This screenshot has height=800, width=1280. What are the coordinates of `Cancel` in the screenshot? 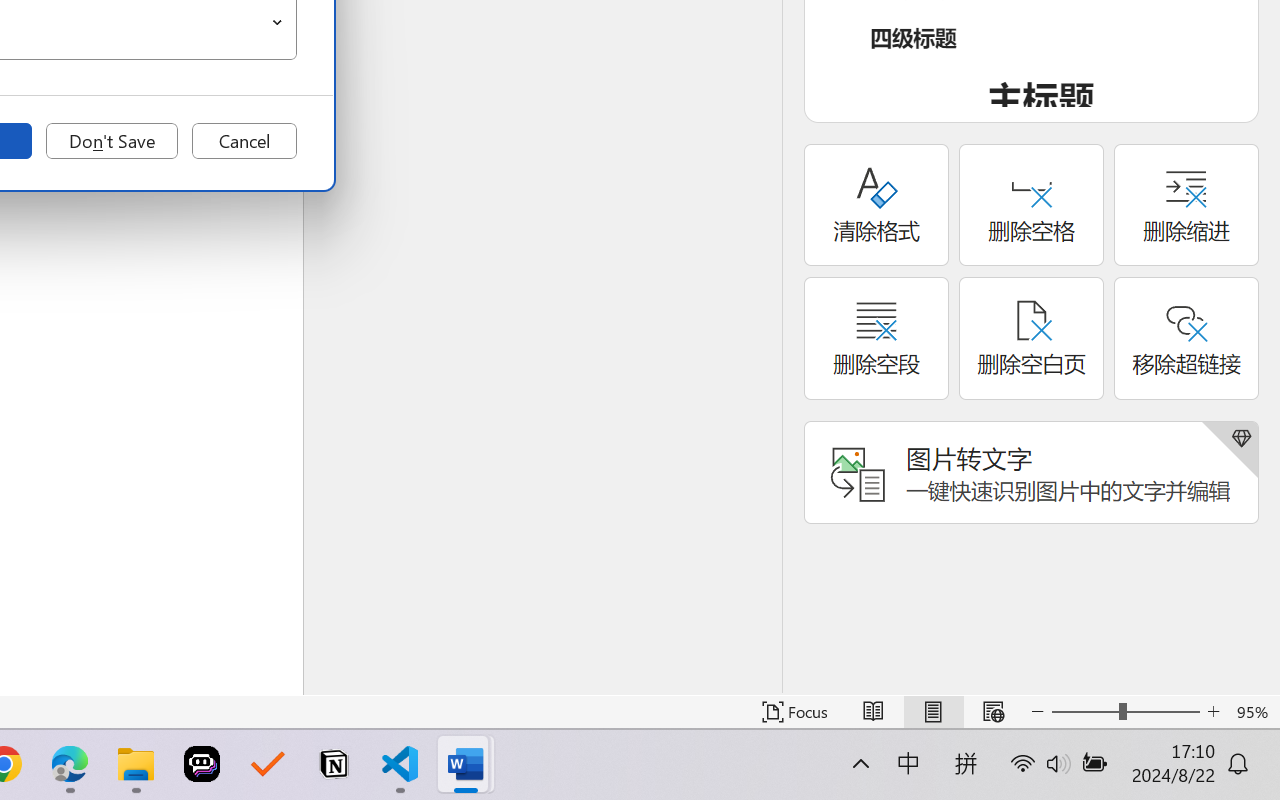 It's located at (244, 141).